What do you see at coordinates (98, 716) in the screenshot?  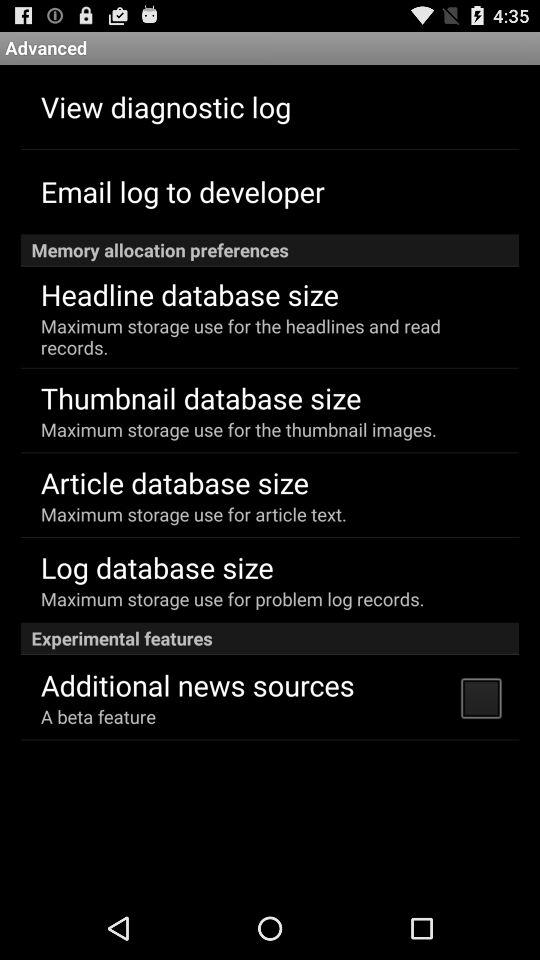 I see `open the app below the additional news sources icon` at bounding box center [98, 716].